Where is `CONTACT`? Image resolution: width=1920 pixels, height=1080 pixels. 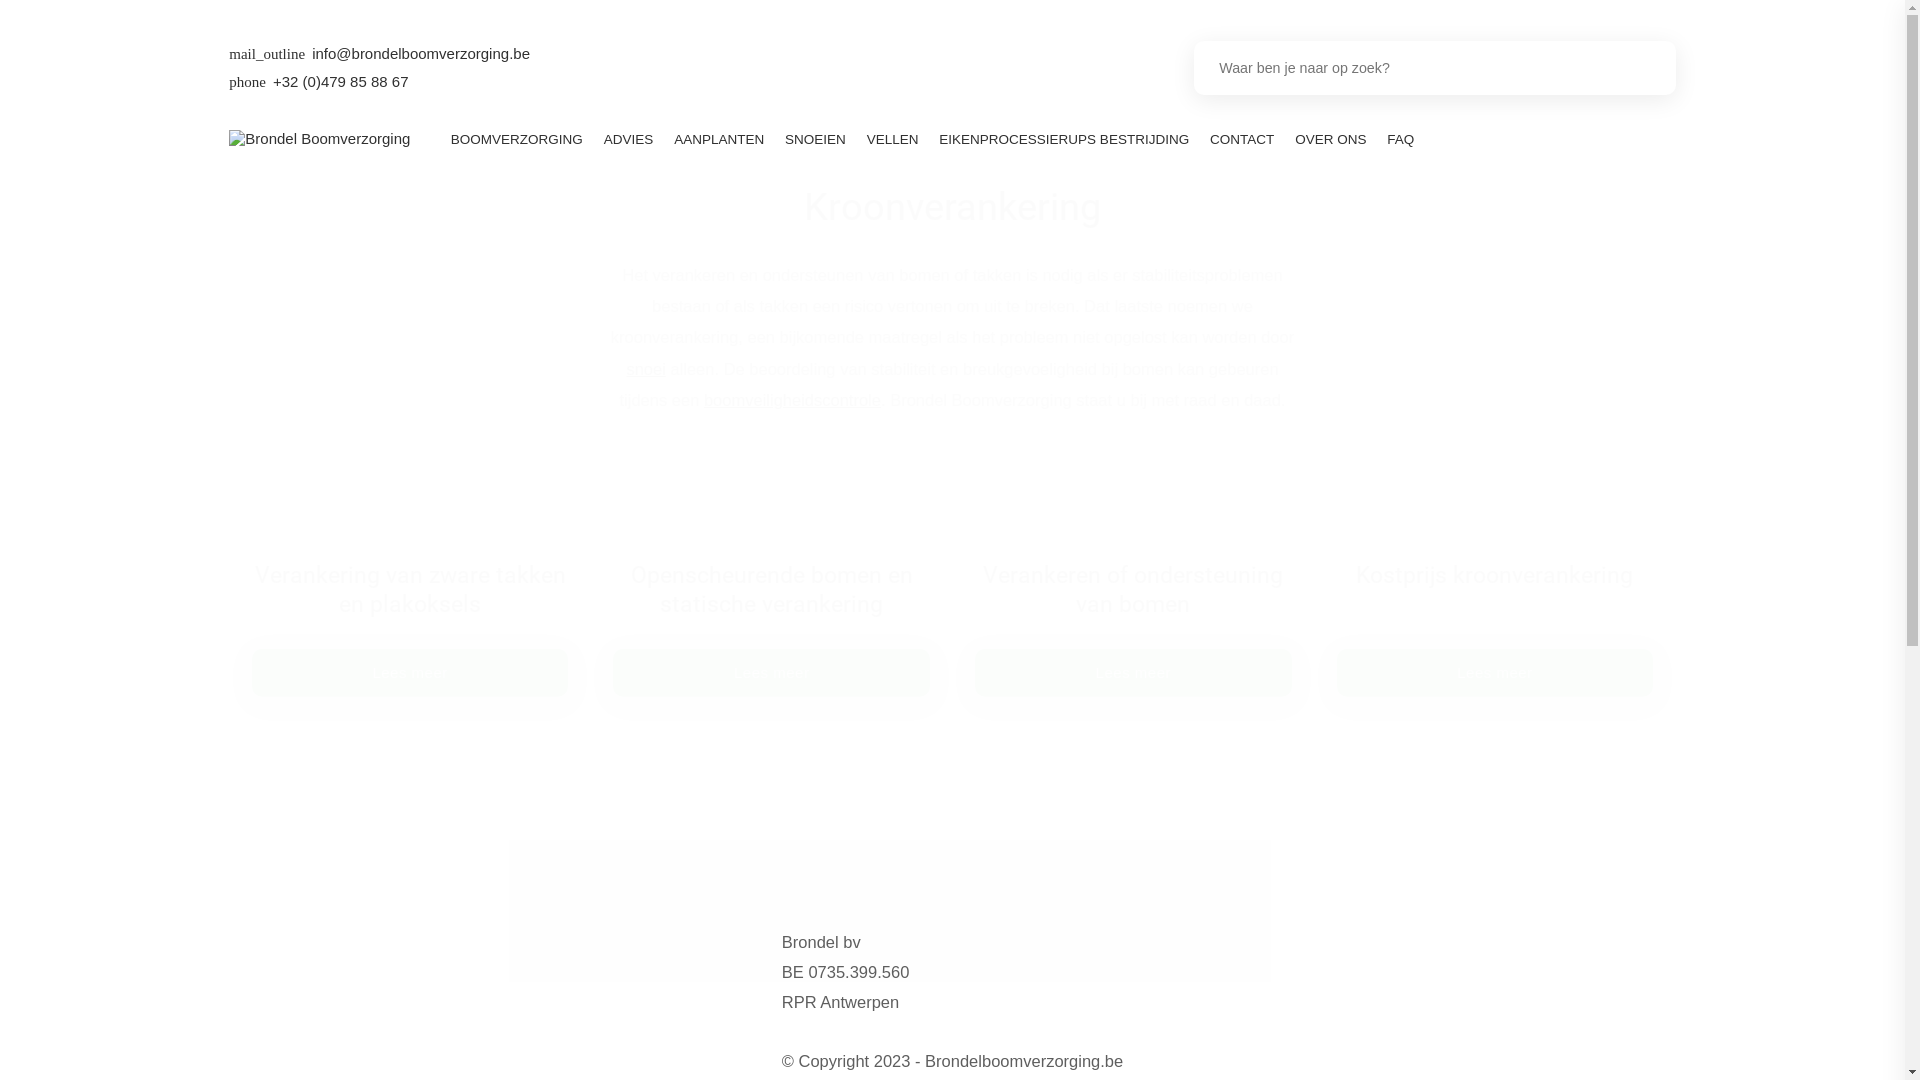
CONTACT is located at coordinates (1242, 140).